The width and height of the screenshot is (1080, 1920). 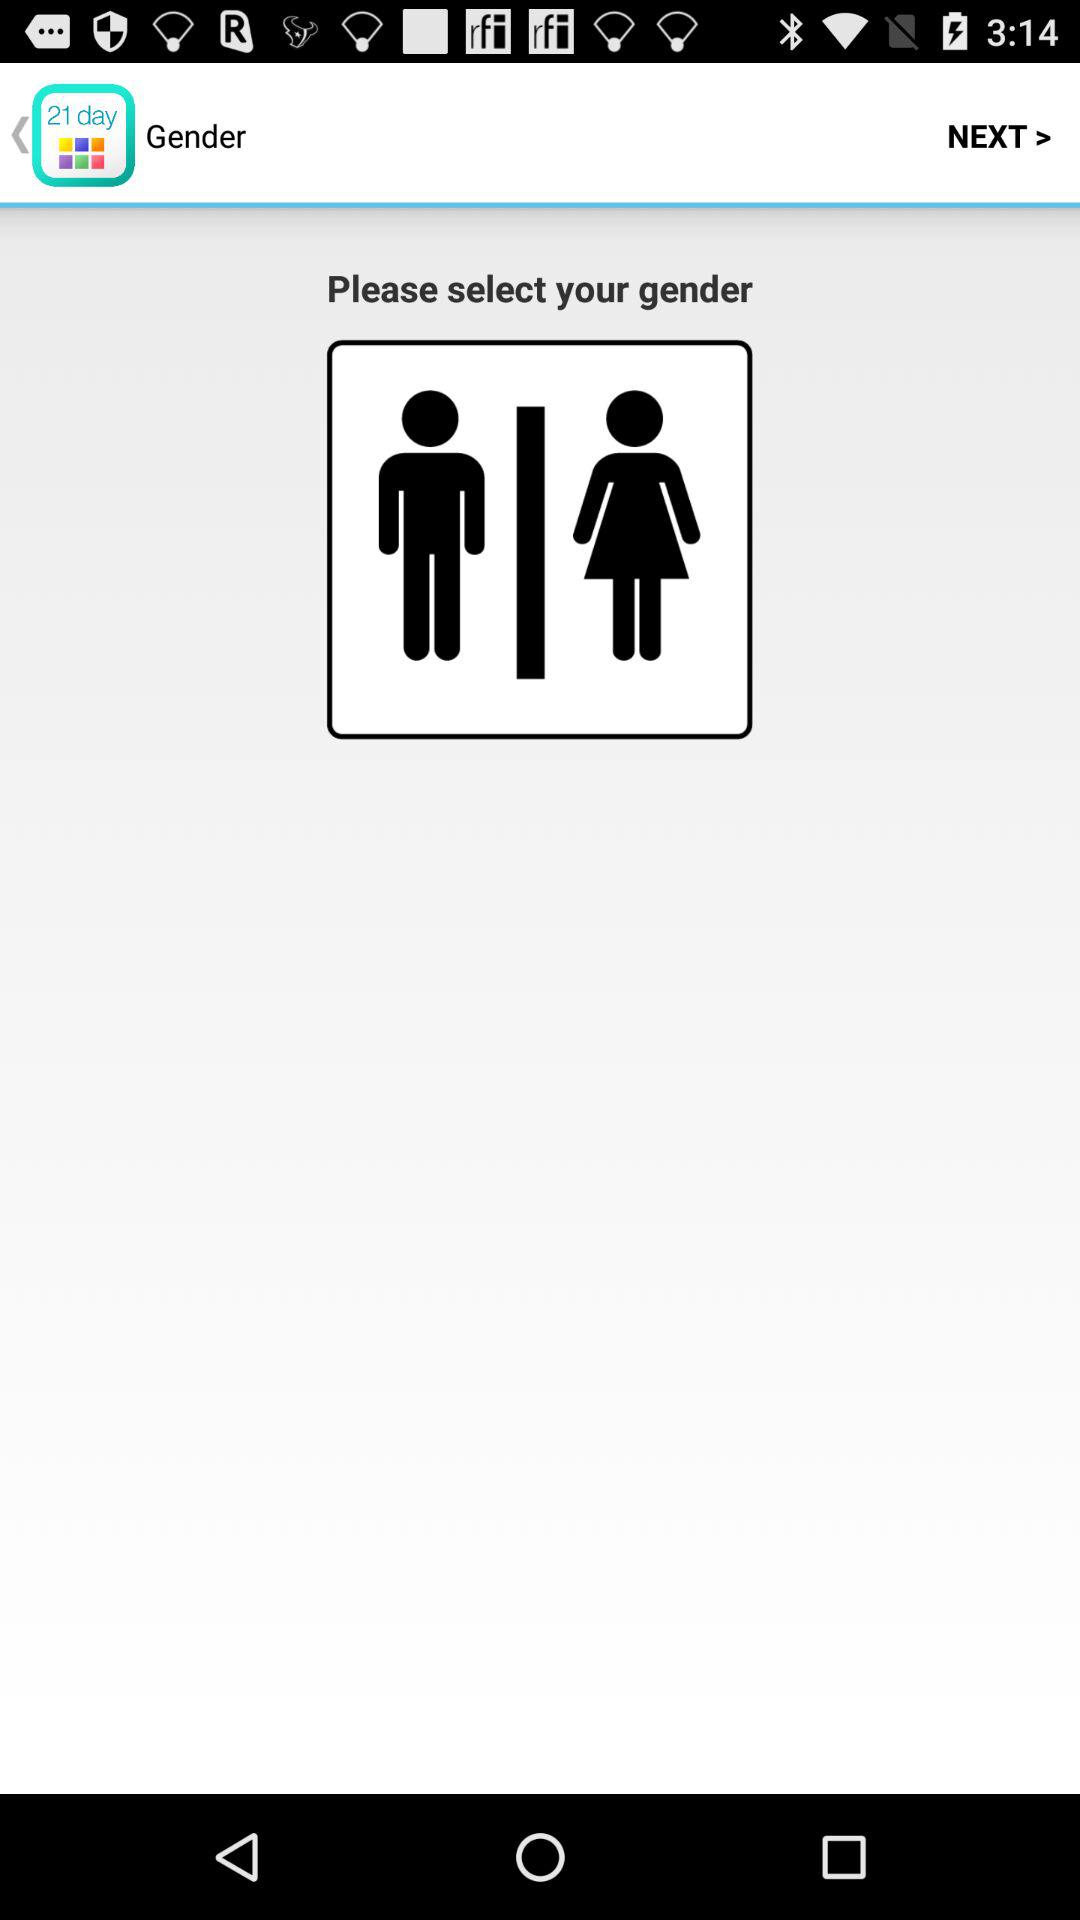 I want to click on image button, so click(x=636, y=525).